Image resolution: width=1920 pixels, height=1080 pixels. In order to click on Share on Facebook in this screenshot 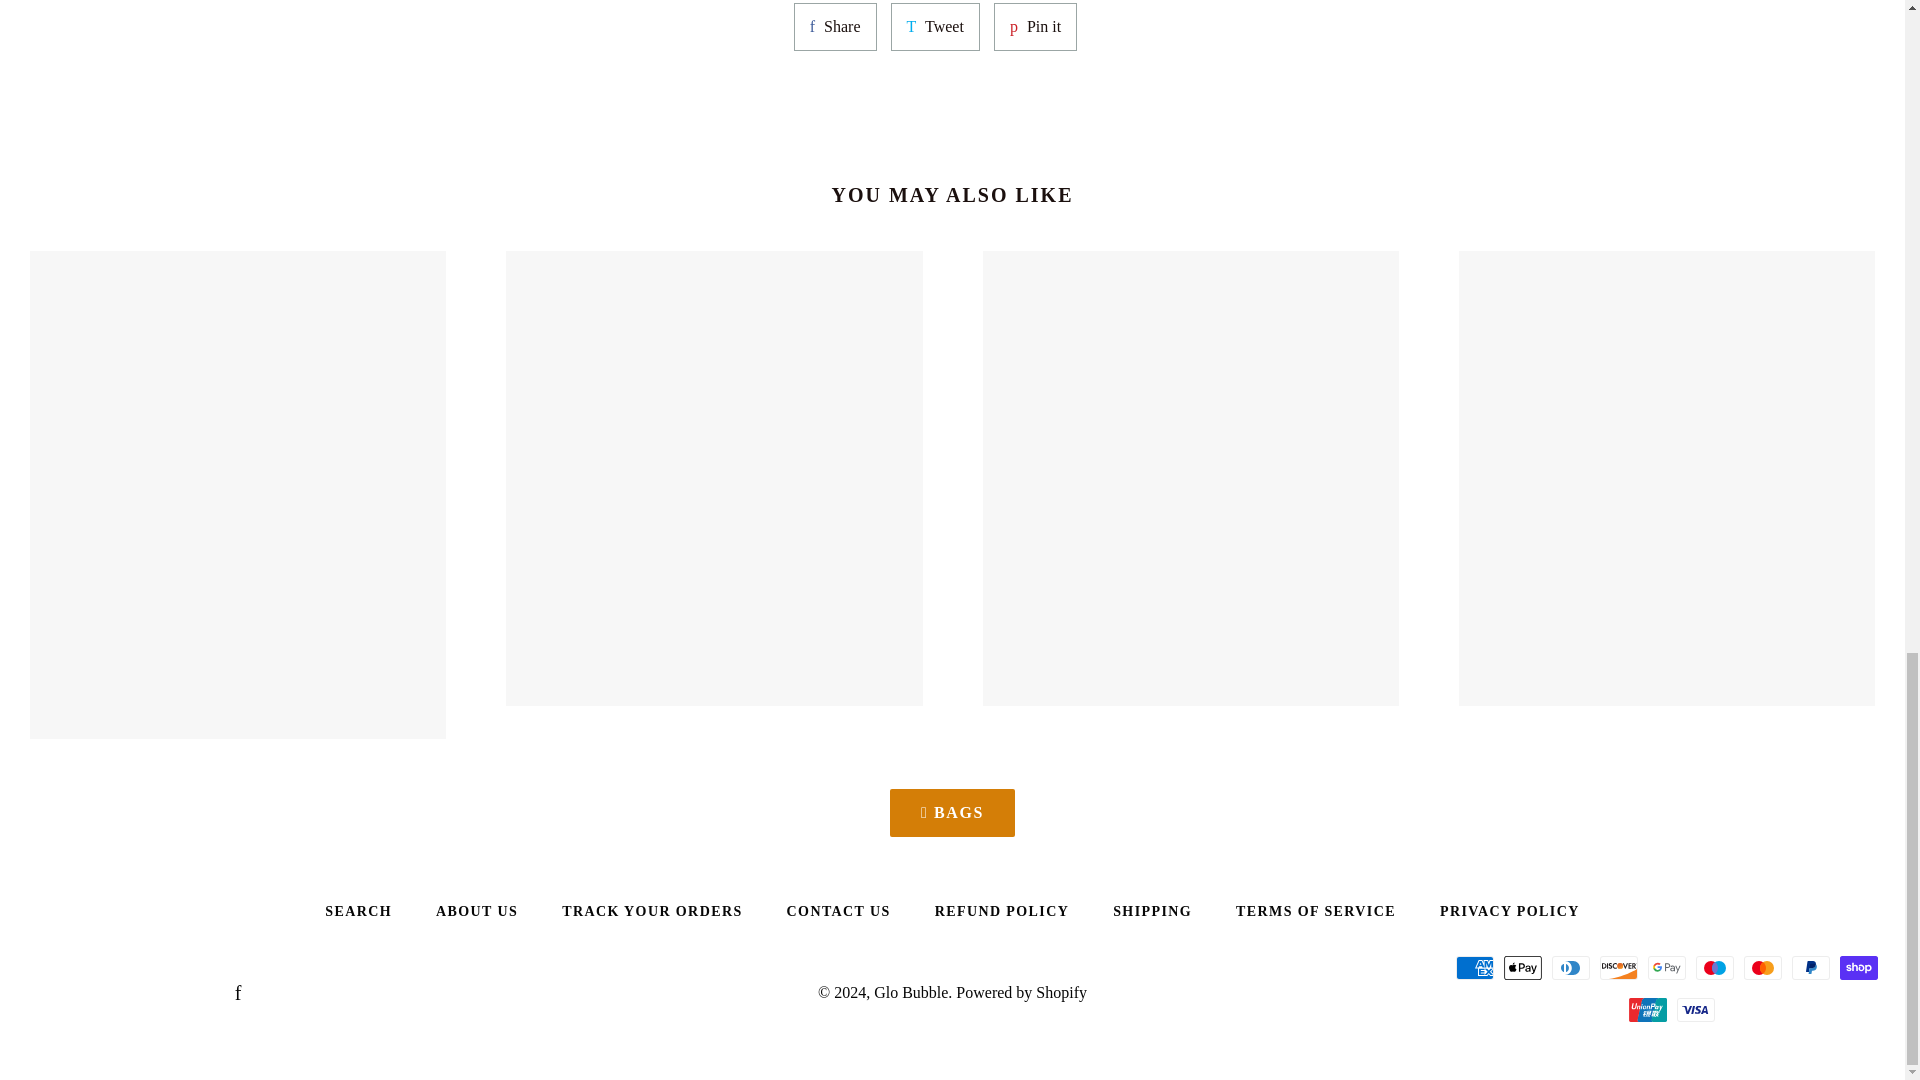, I will do `click(836, 26)`.